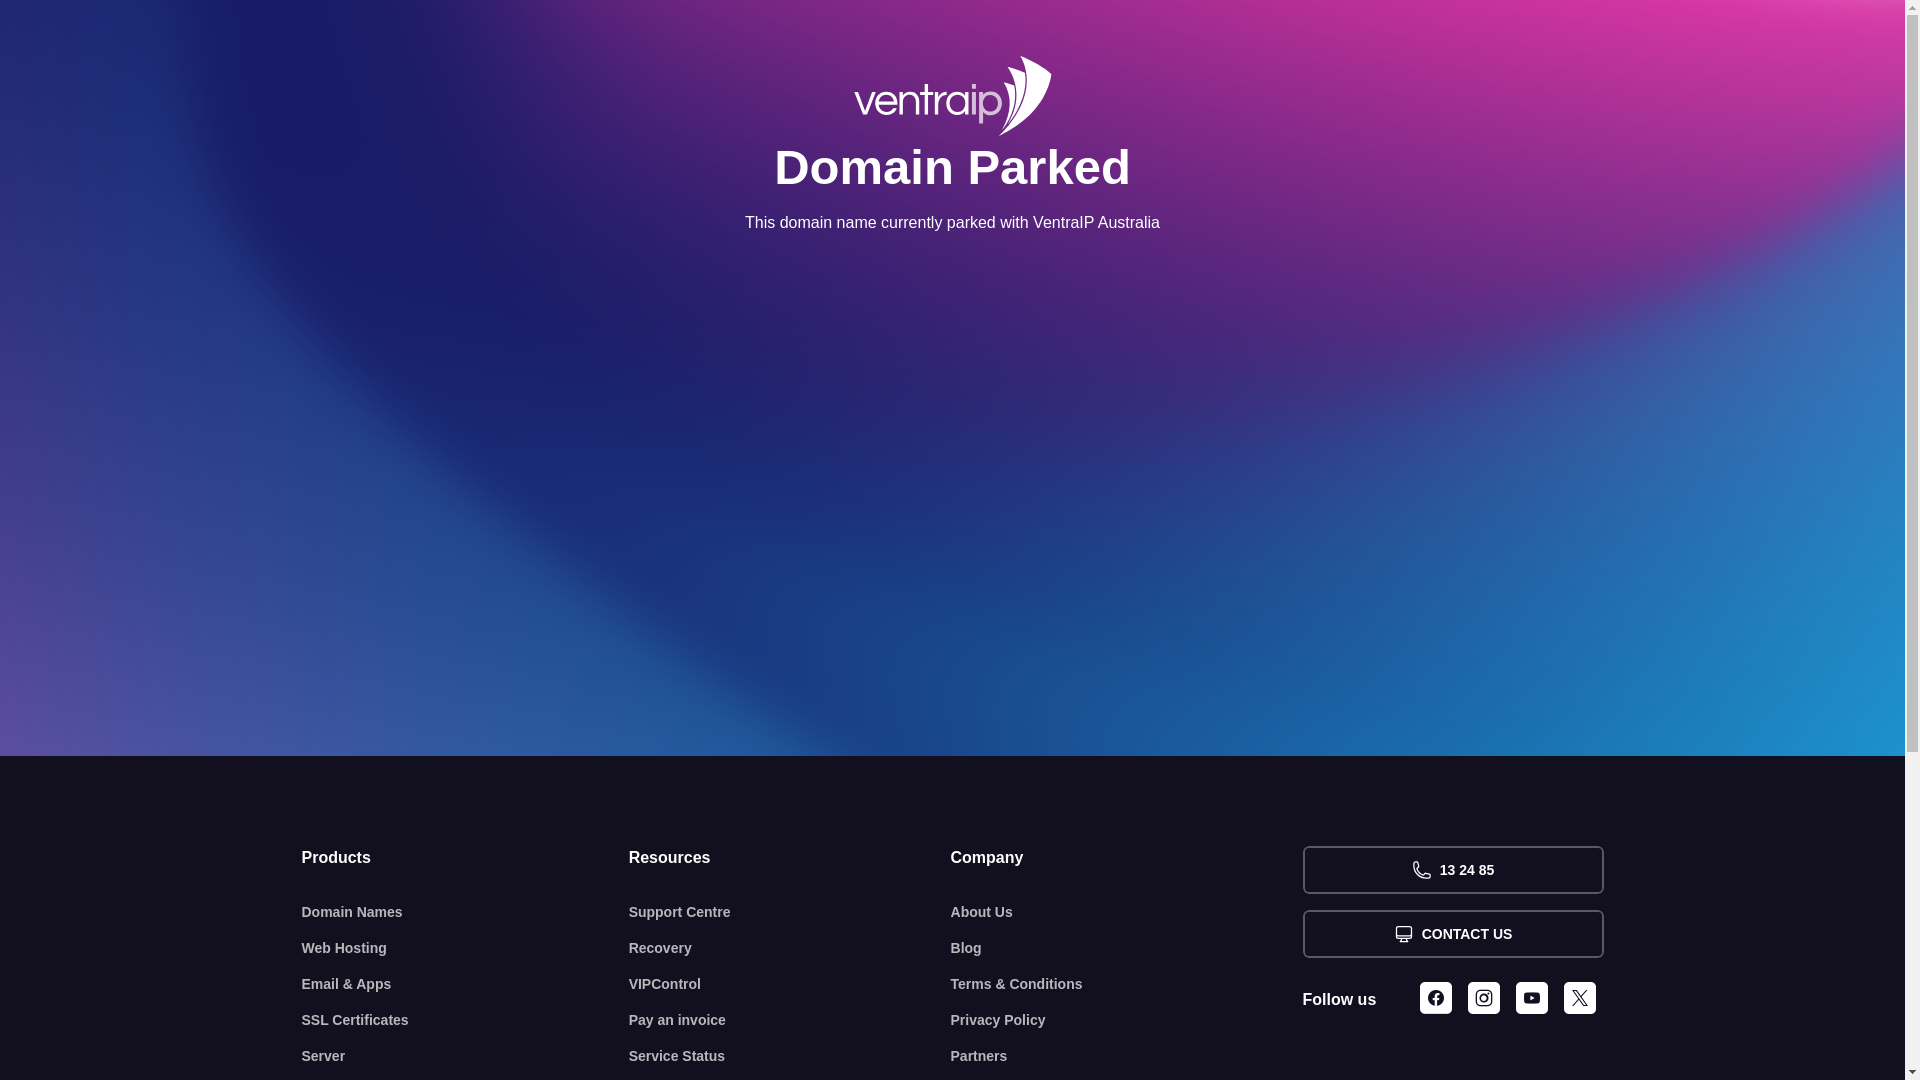 This screenshot has width=1920, height=1080. Describe the element at coordinates (1127, 912) in the screenshot. I see `About Us` at that location.